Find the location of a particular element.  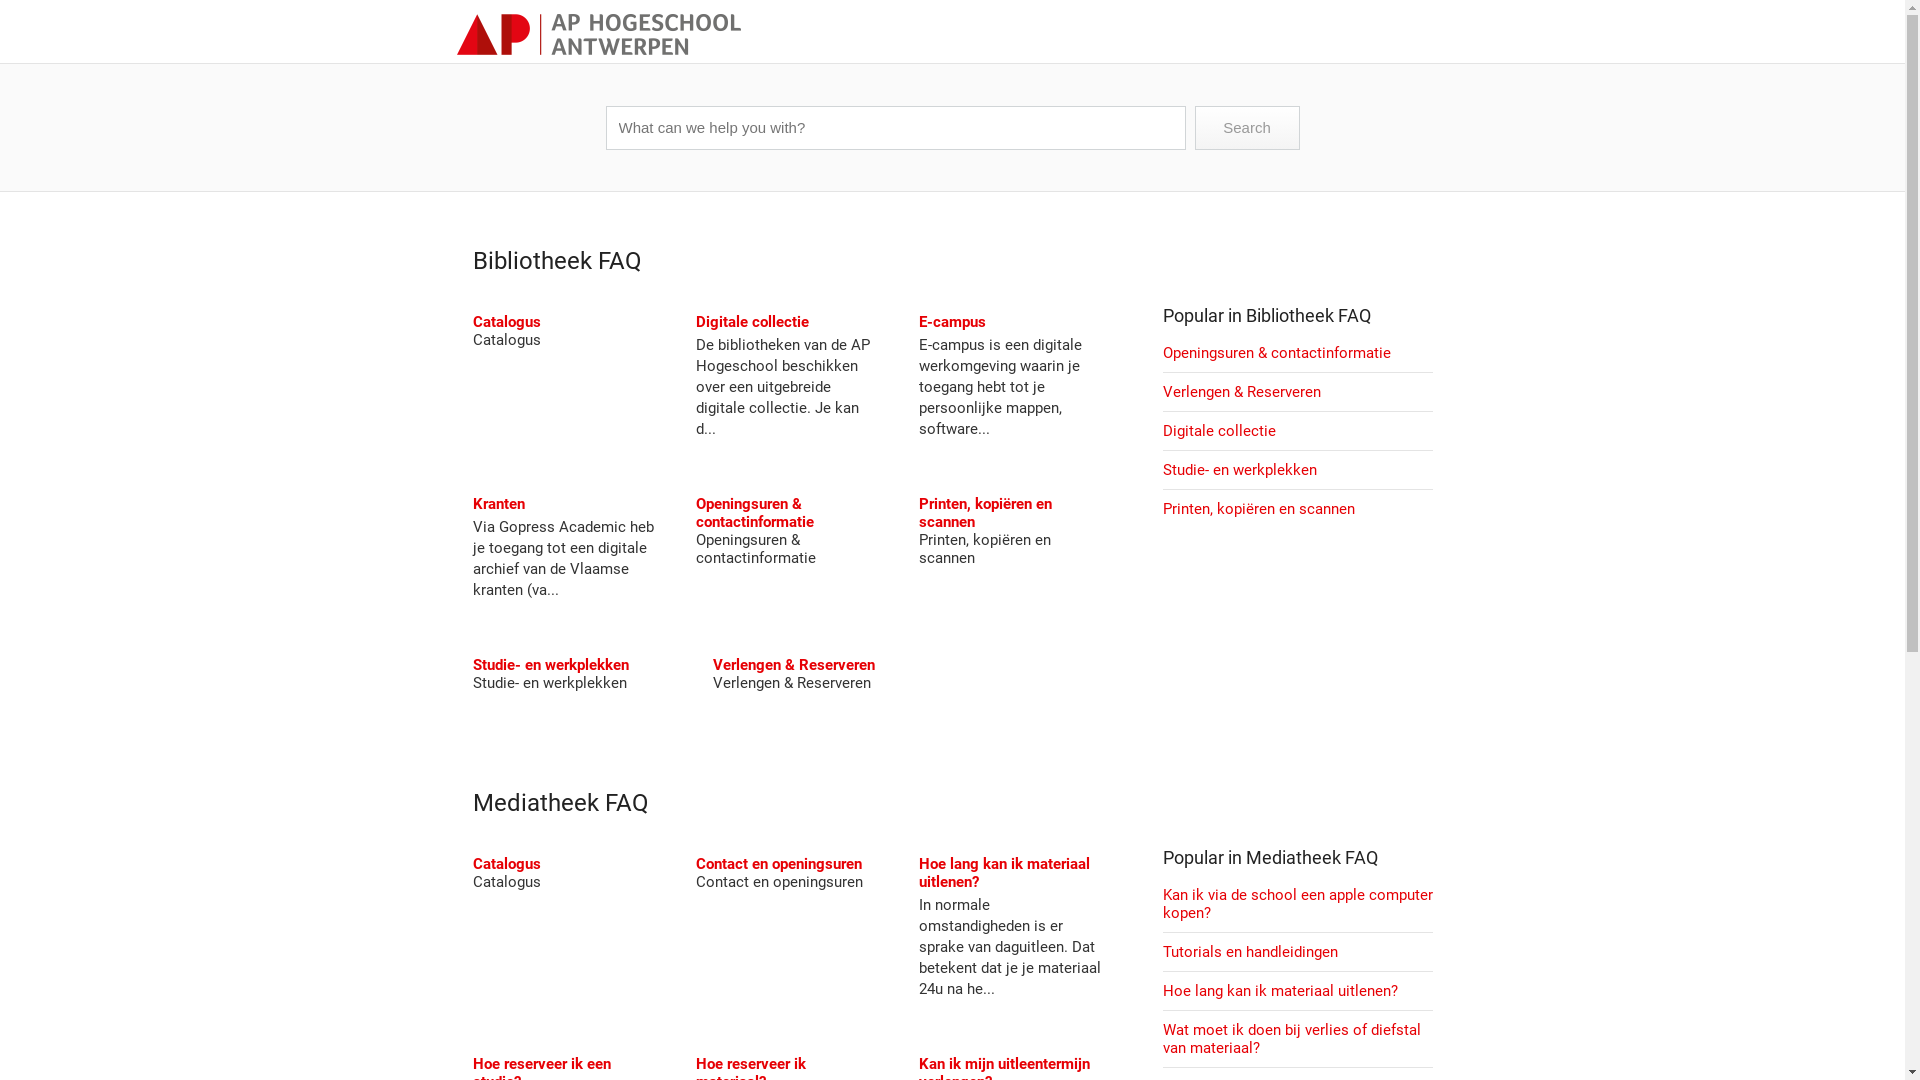

Studie- en werkplekken is located at coordinates (550, 665).